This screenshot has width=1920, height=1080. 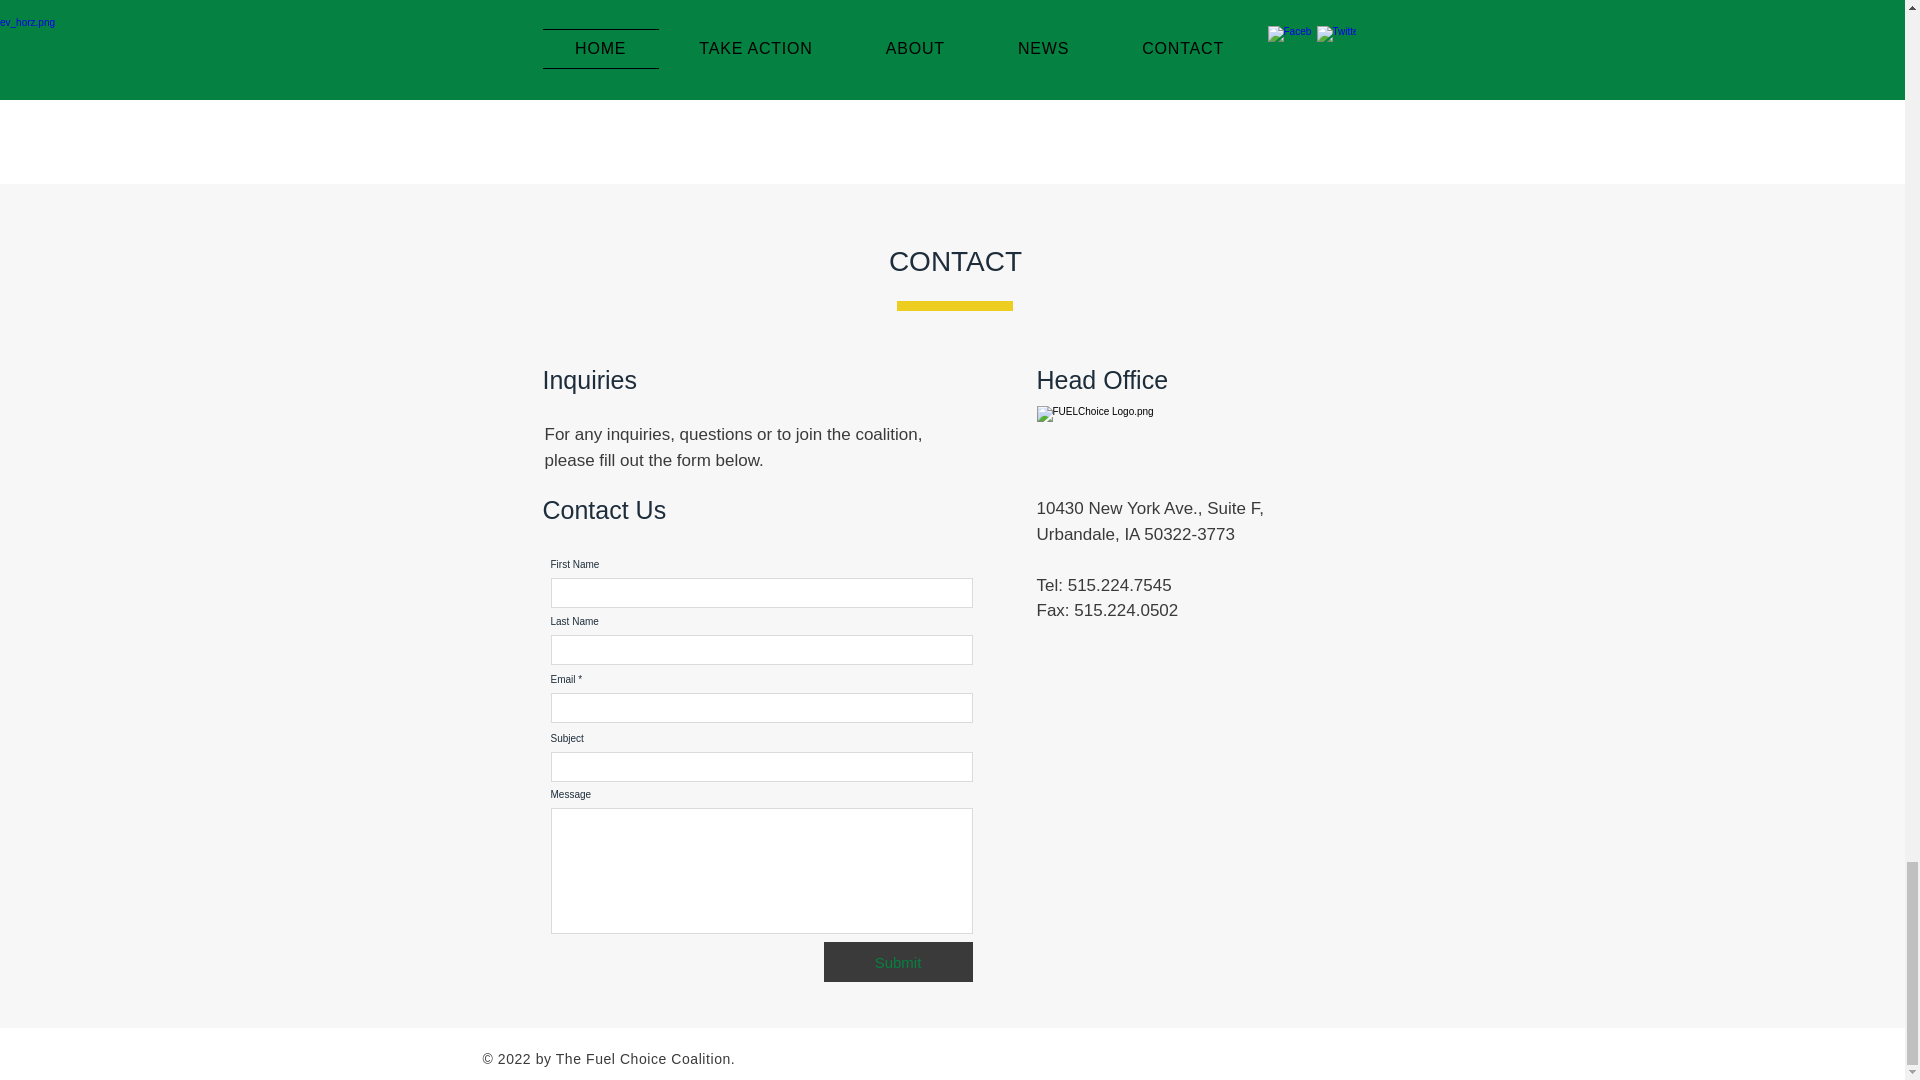 What do you see at coordinates (886, 18) in the screenshot?
I see `Client Logo 5` at bounding box center [886, 18].